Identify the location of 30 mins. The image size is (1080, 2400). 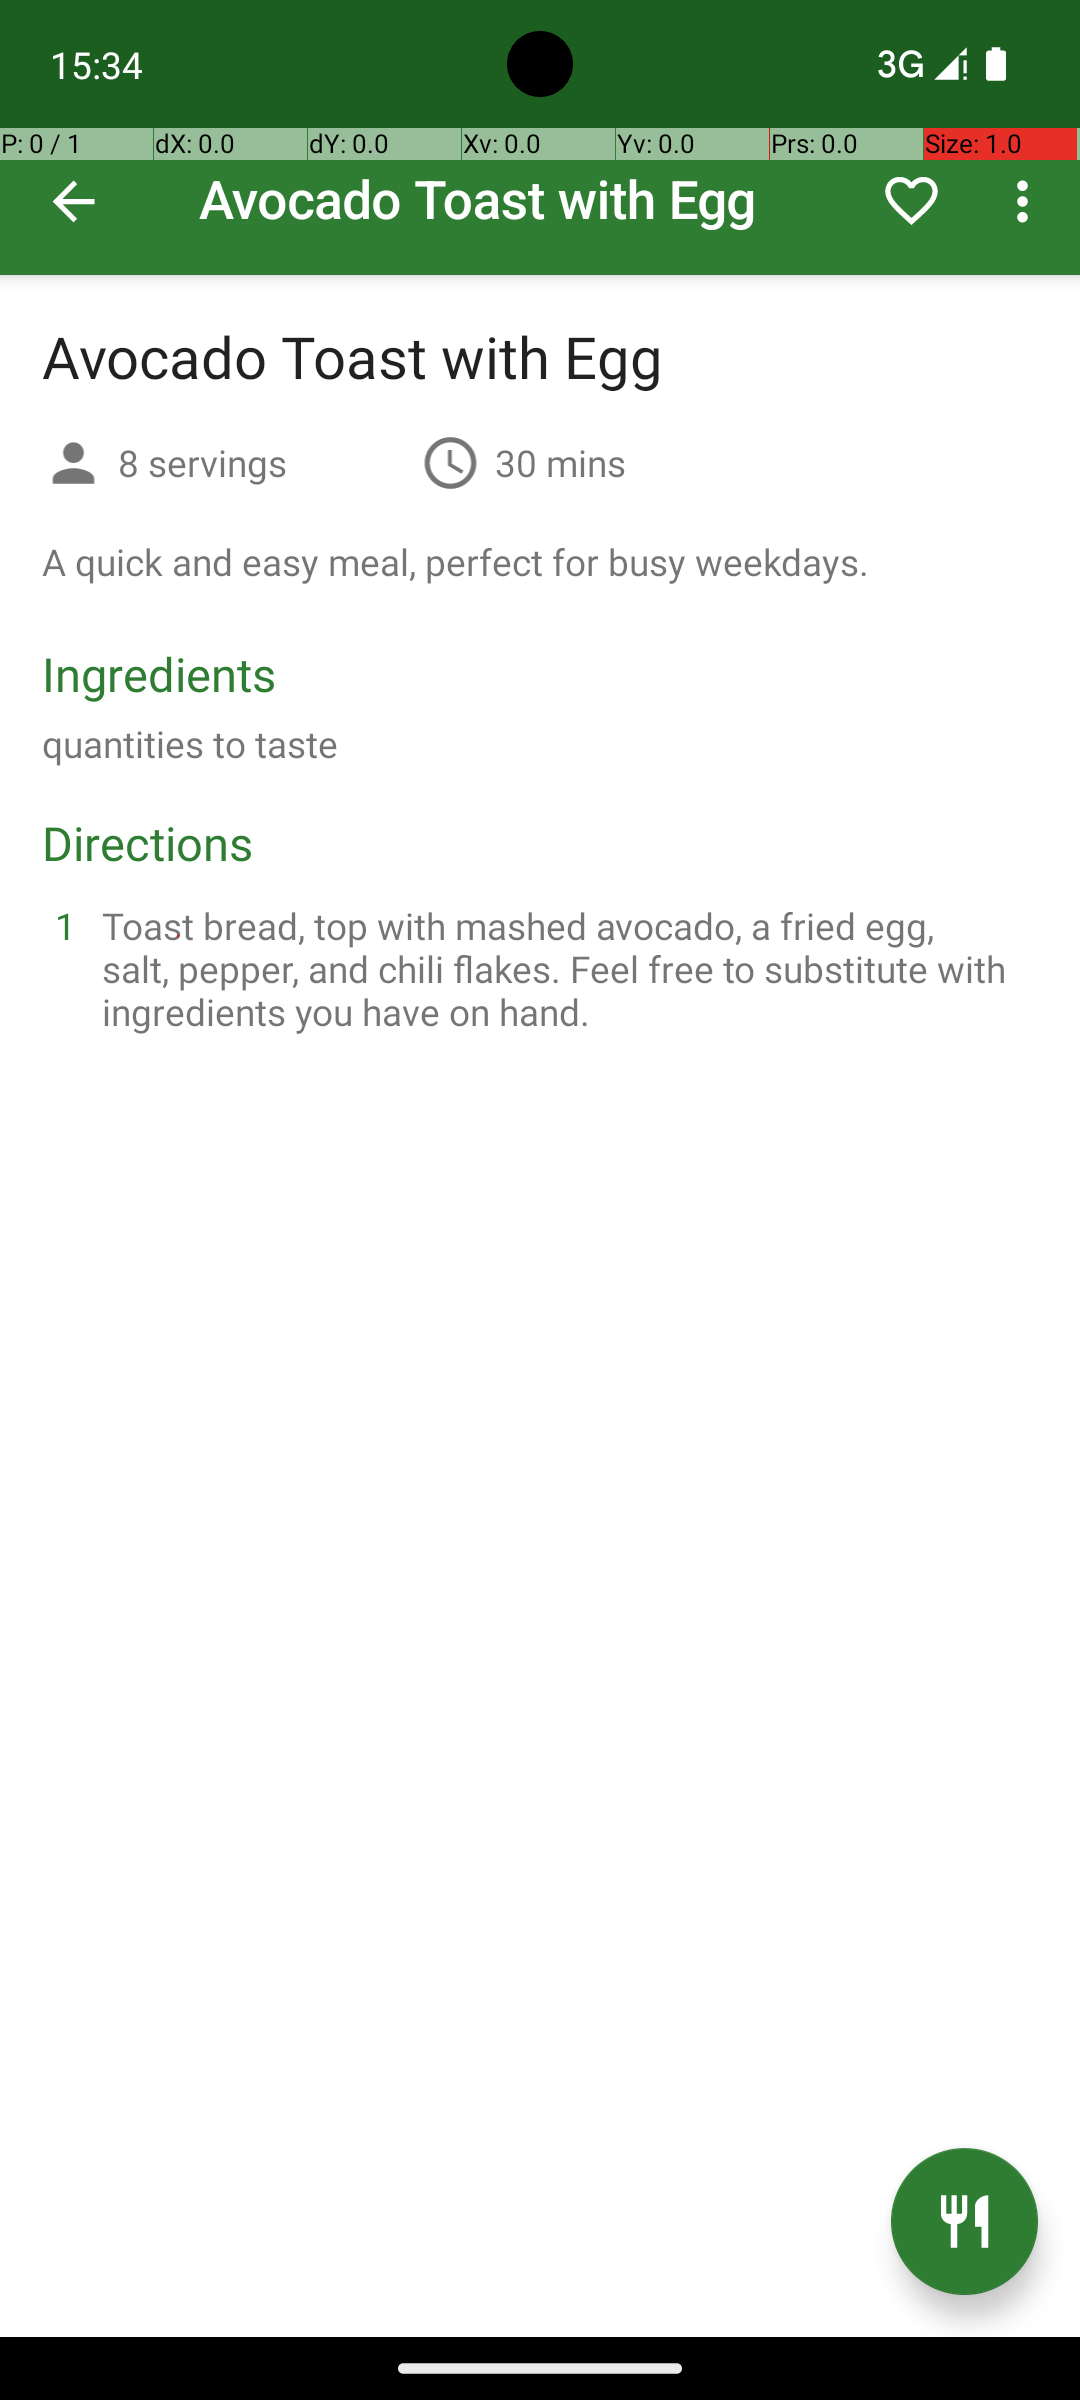
(560, 462).